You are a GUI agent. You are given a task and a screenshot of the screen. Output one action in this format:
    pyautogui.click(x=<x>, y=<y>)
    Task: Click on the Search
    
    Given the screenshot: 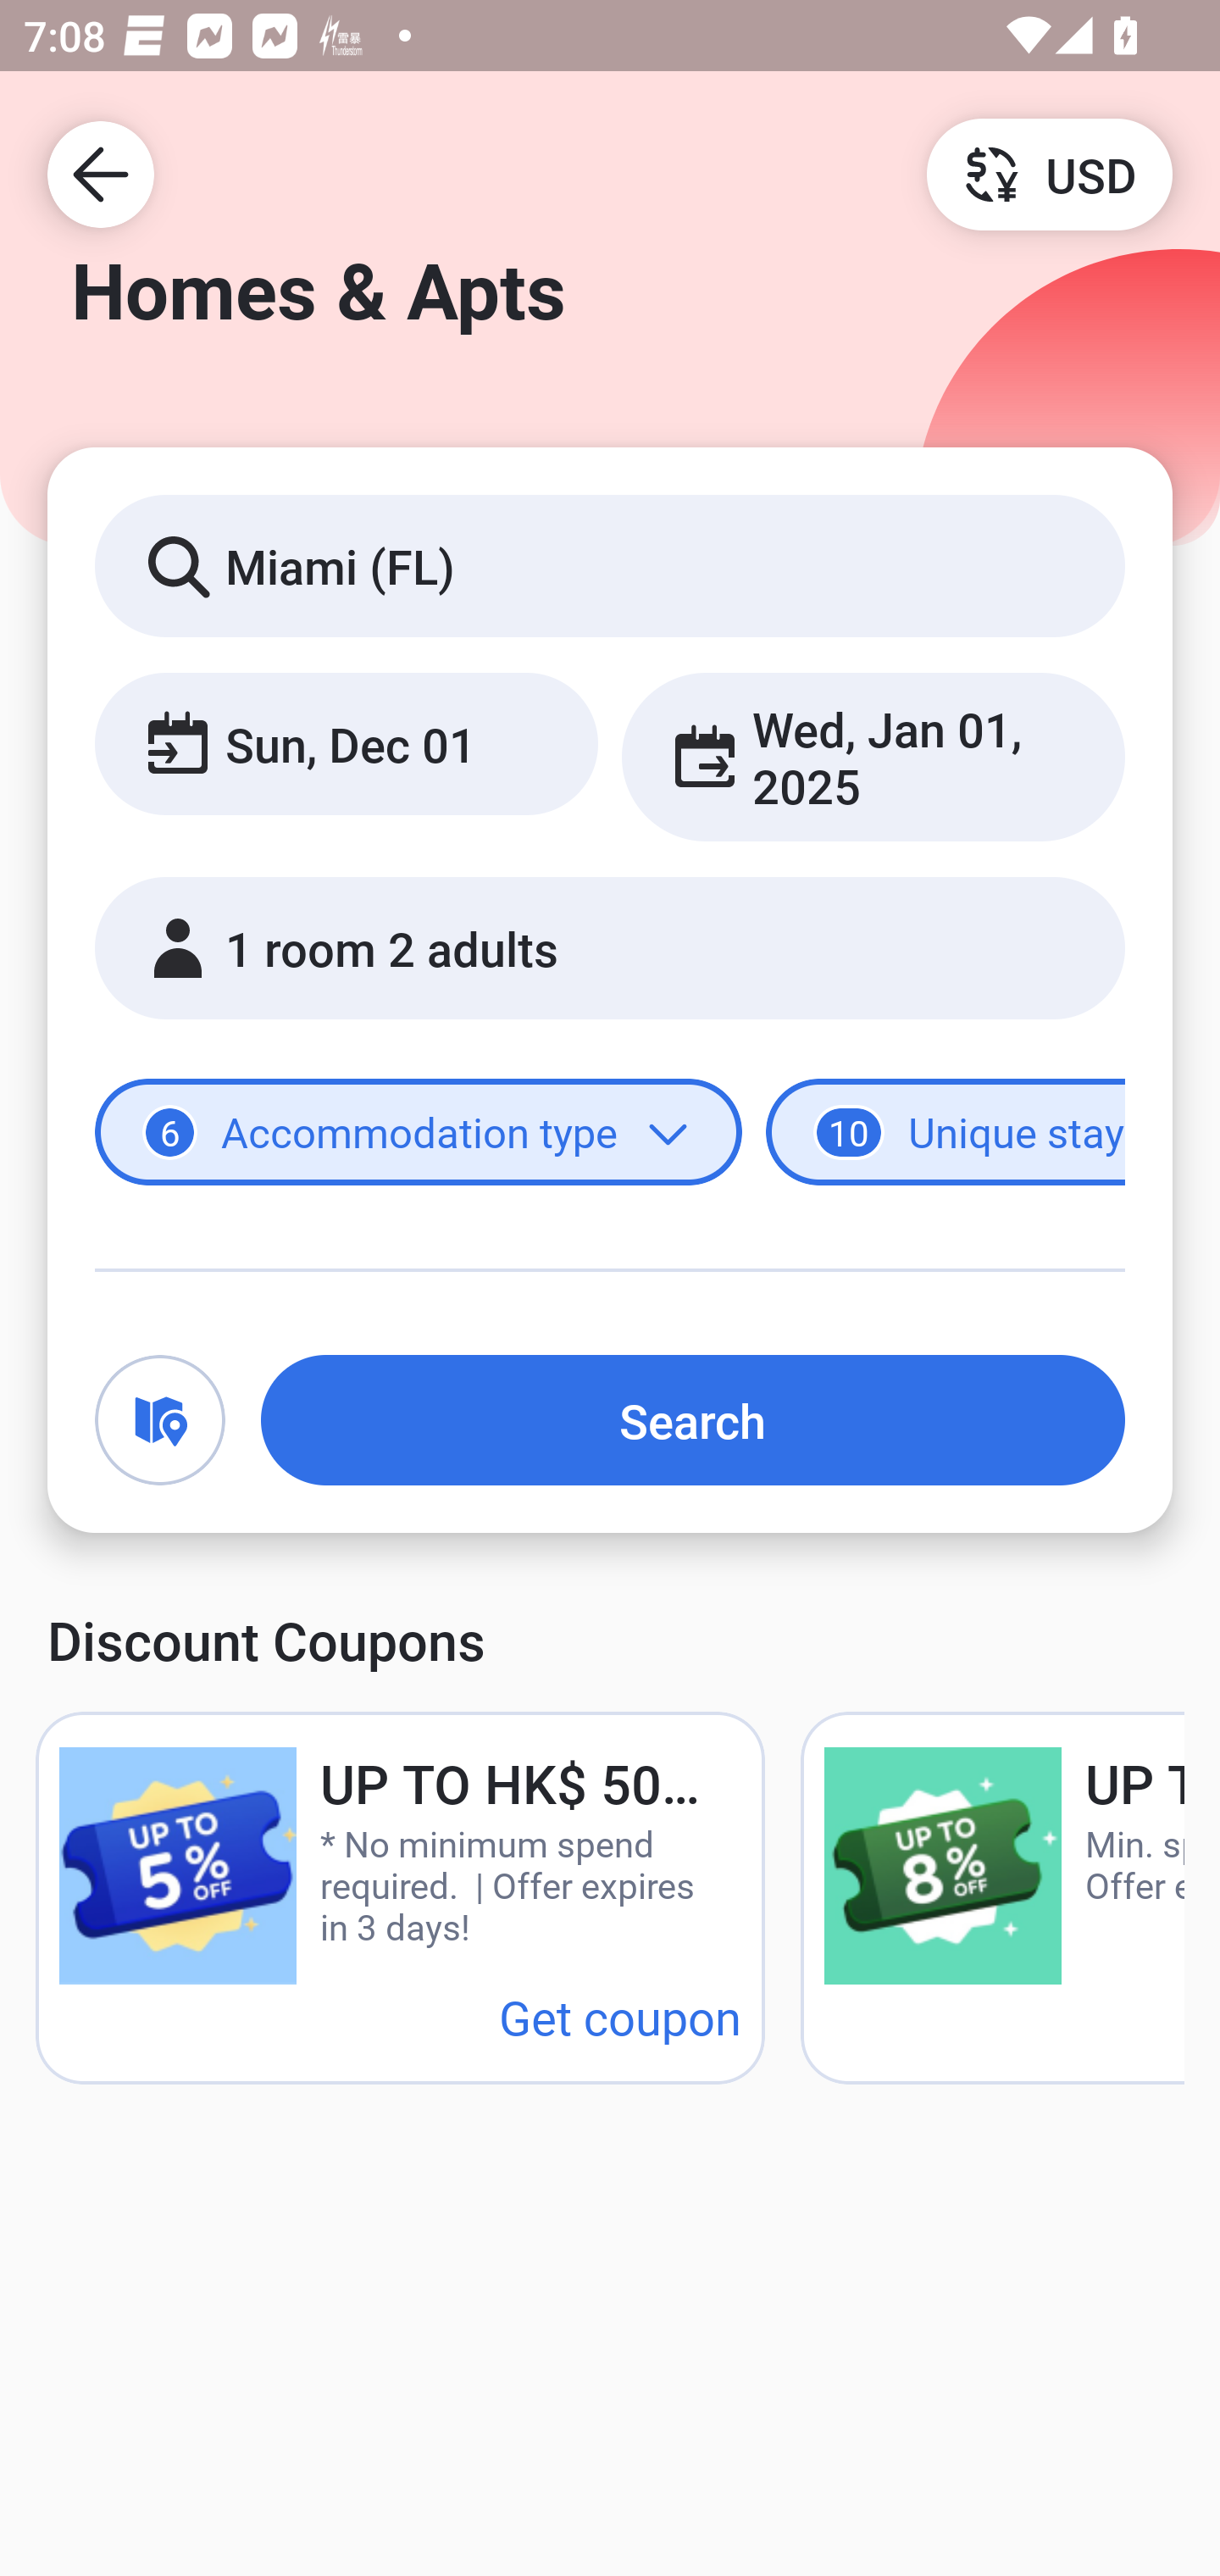 What is the action you would take?
    pyautogui.click(x=693, y=1420)
    